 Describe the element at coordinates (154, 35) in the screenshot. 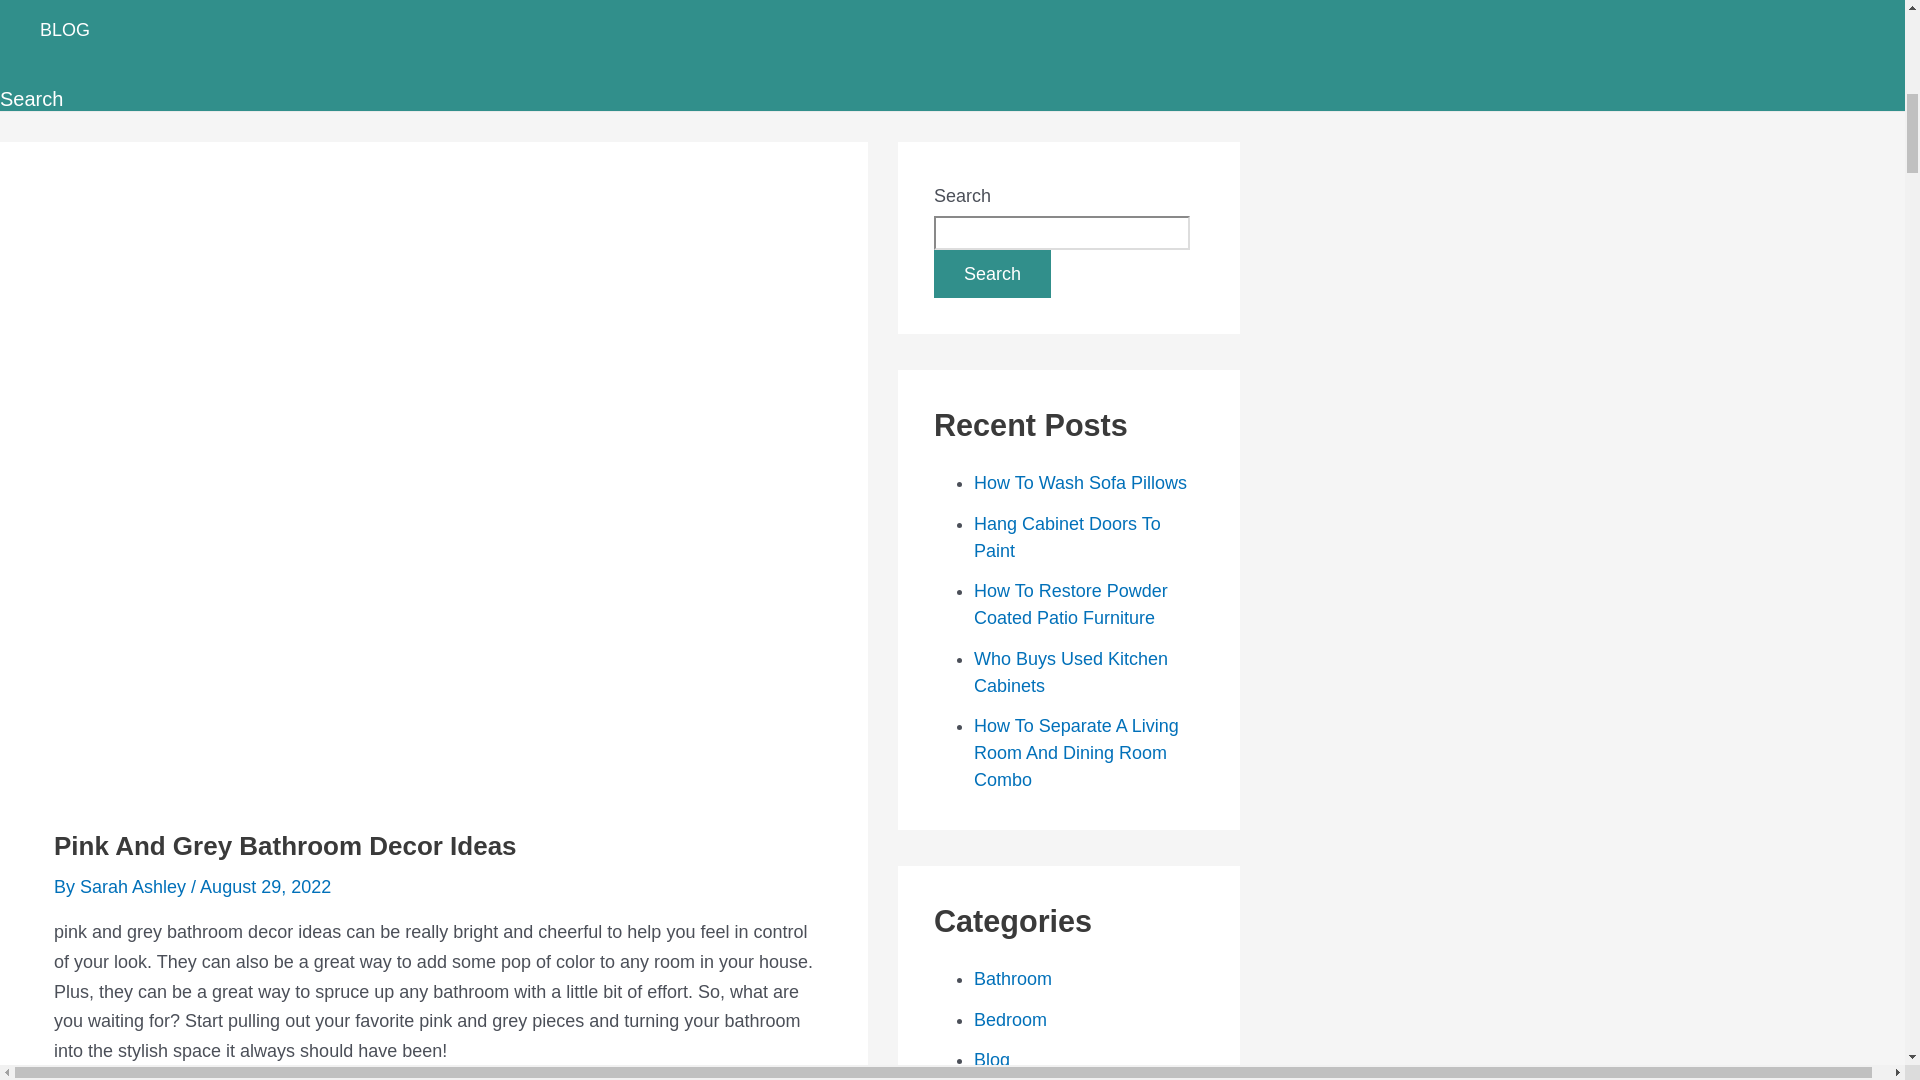

I see `BLOG` at that location.